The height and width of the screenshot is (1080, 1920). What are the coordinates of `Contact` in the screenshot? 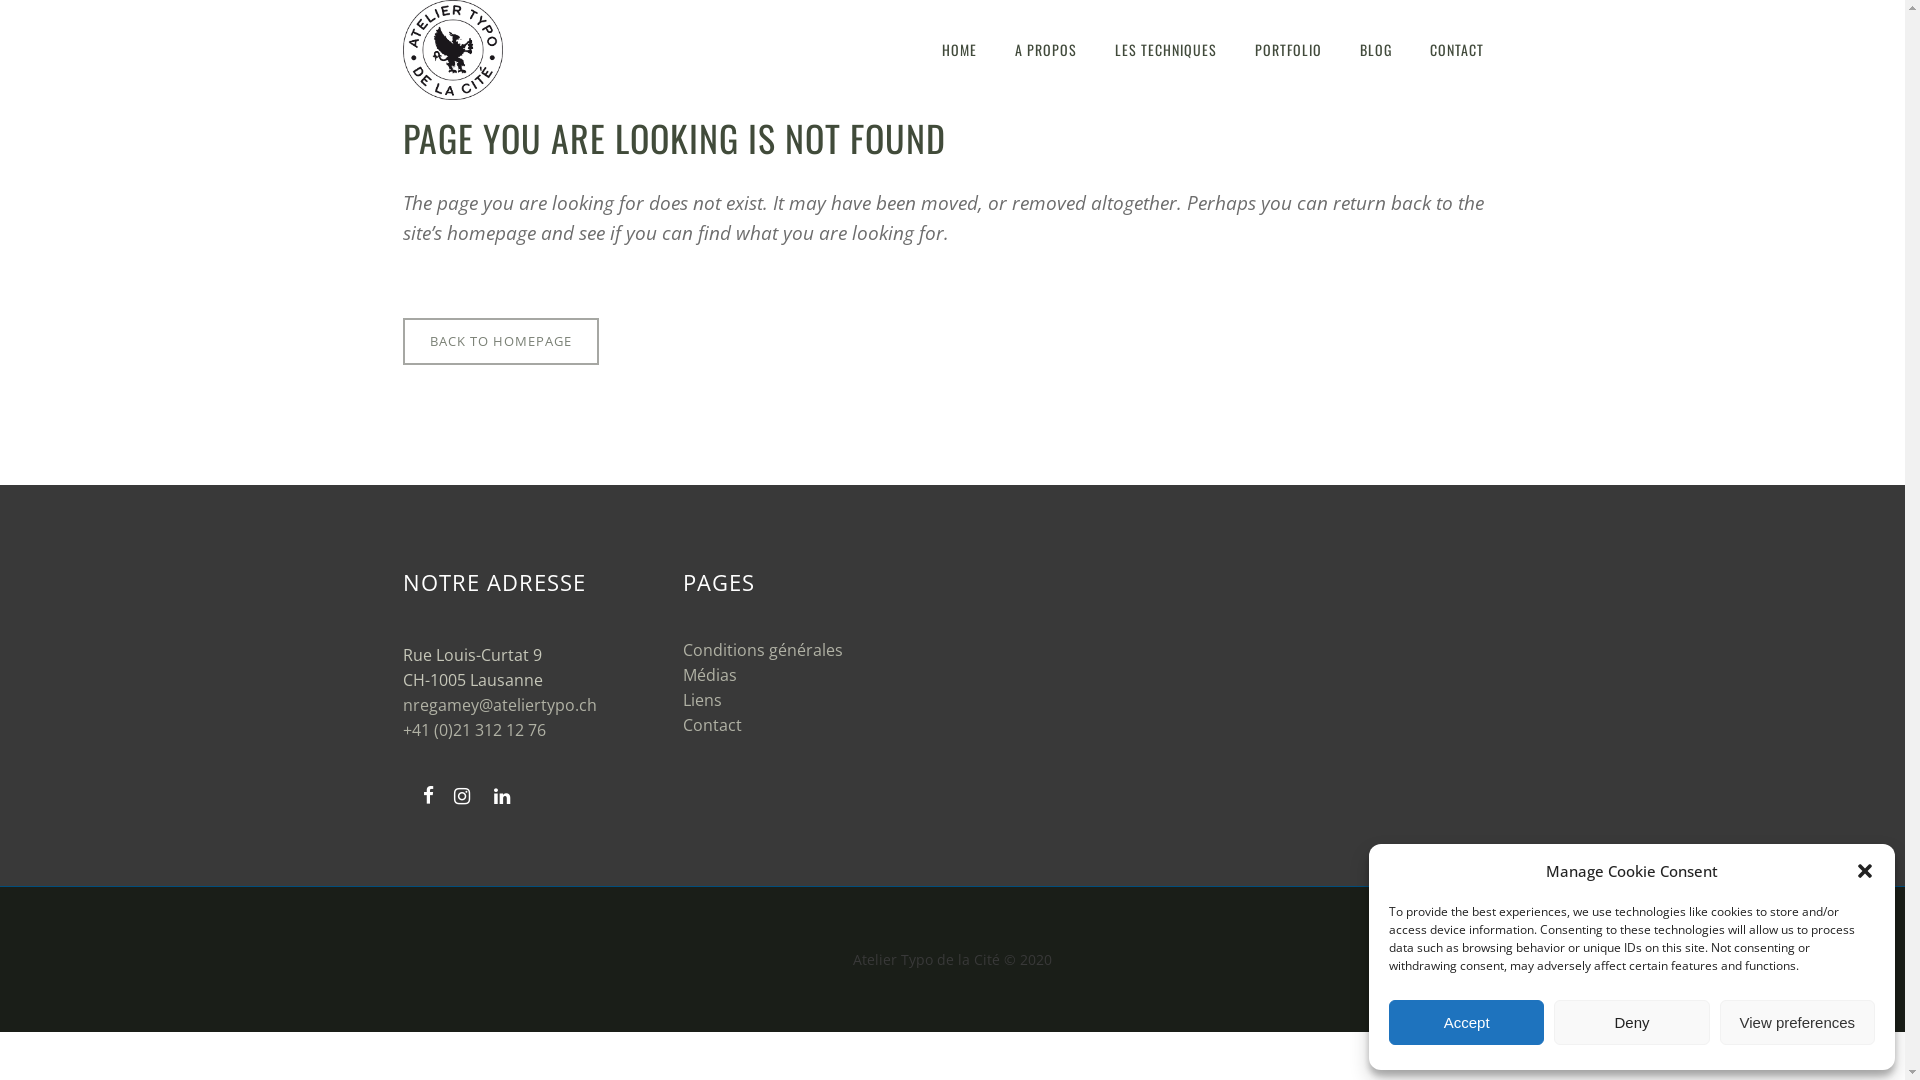 It's located at (712, 725).